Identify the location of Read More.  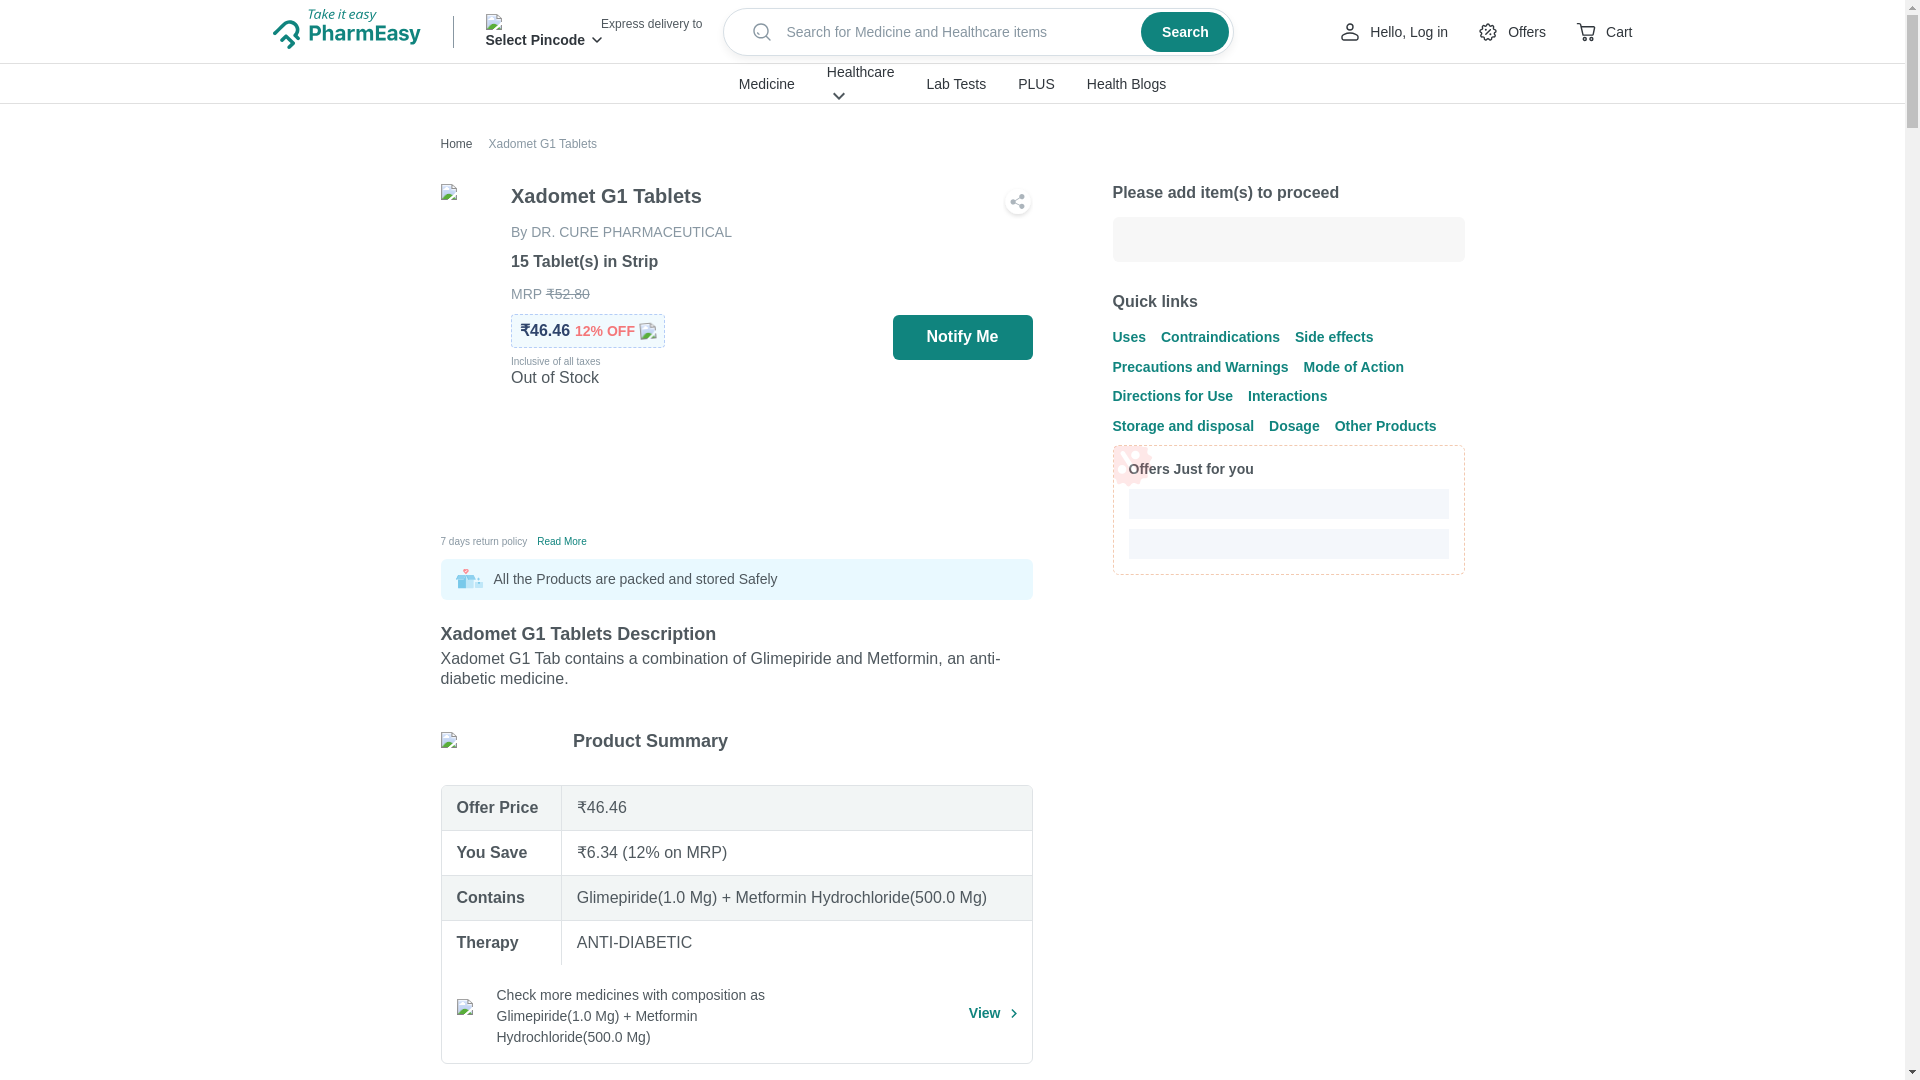
(561, 540).